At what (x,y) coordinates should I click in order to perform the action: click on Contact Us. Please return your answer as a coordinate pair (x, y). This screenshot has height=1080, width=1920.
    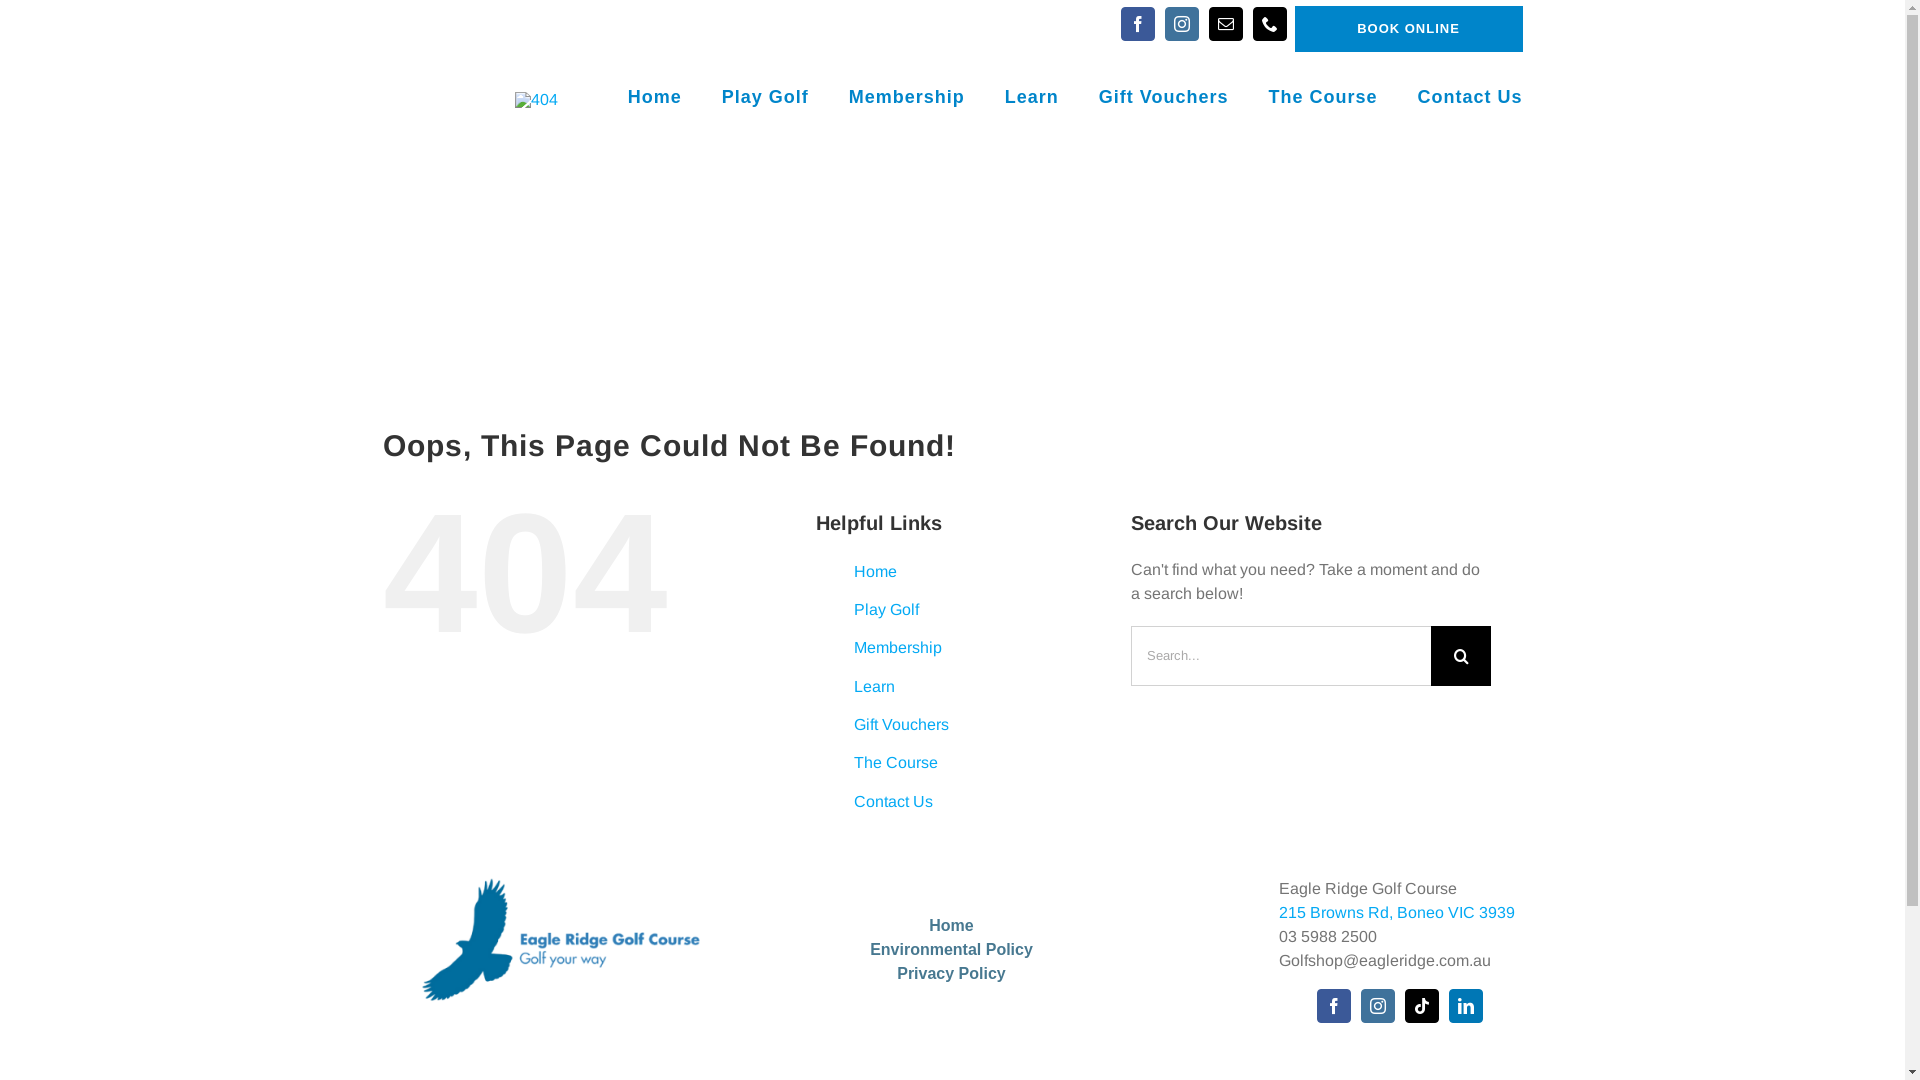
    Looking at the image, I should click on (1470, 99).